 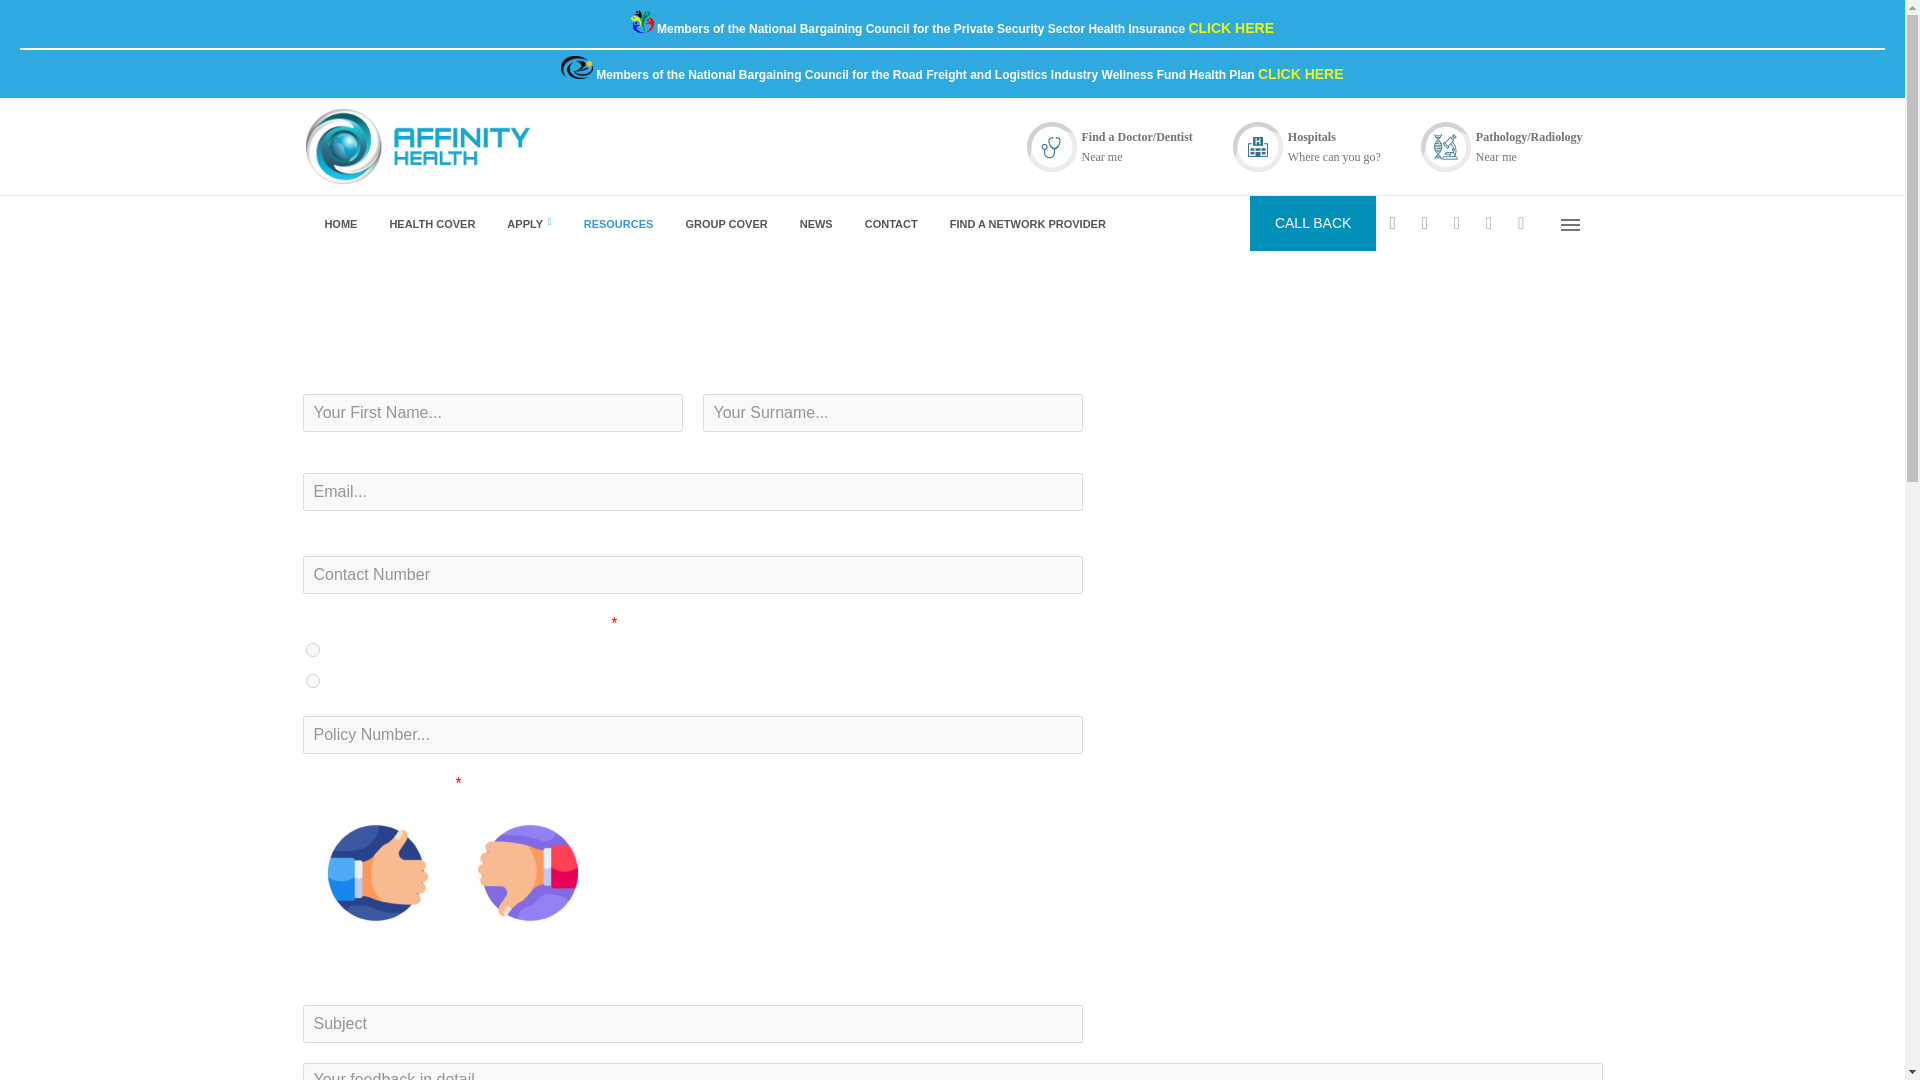 What do you see at coordinates (724, 222) in the screenshot?
I see `GROUP COVER` at bounding box center [724, 222].